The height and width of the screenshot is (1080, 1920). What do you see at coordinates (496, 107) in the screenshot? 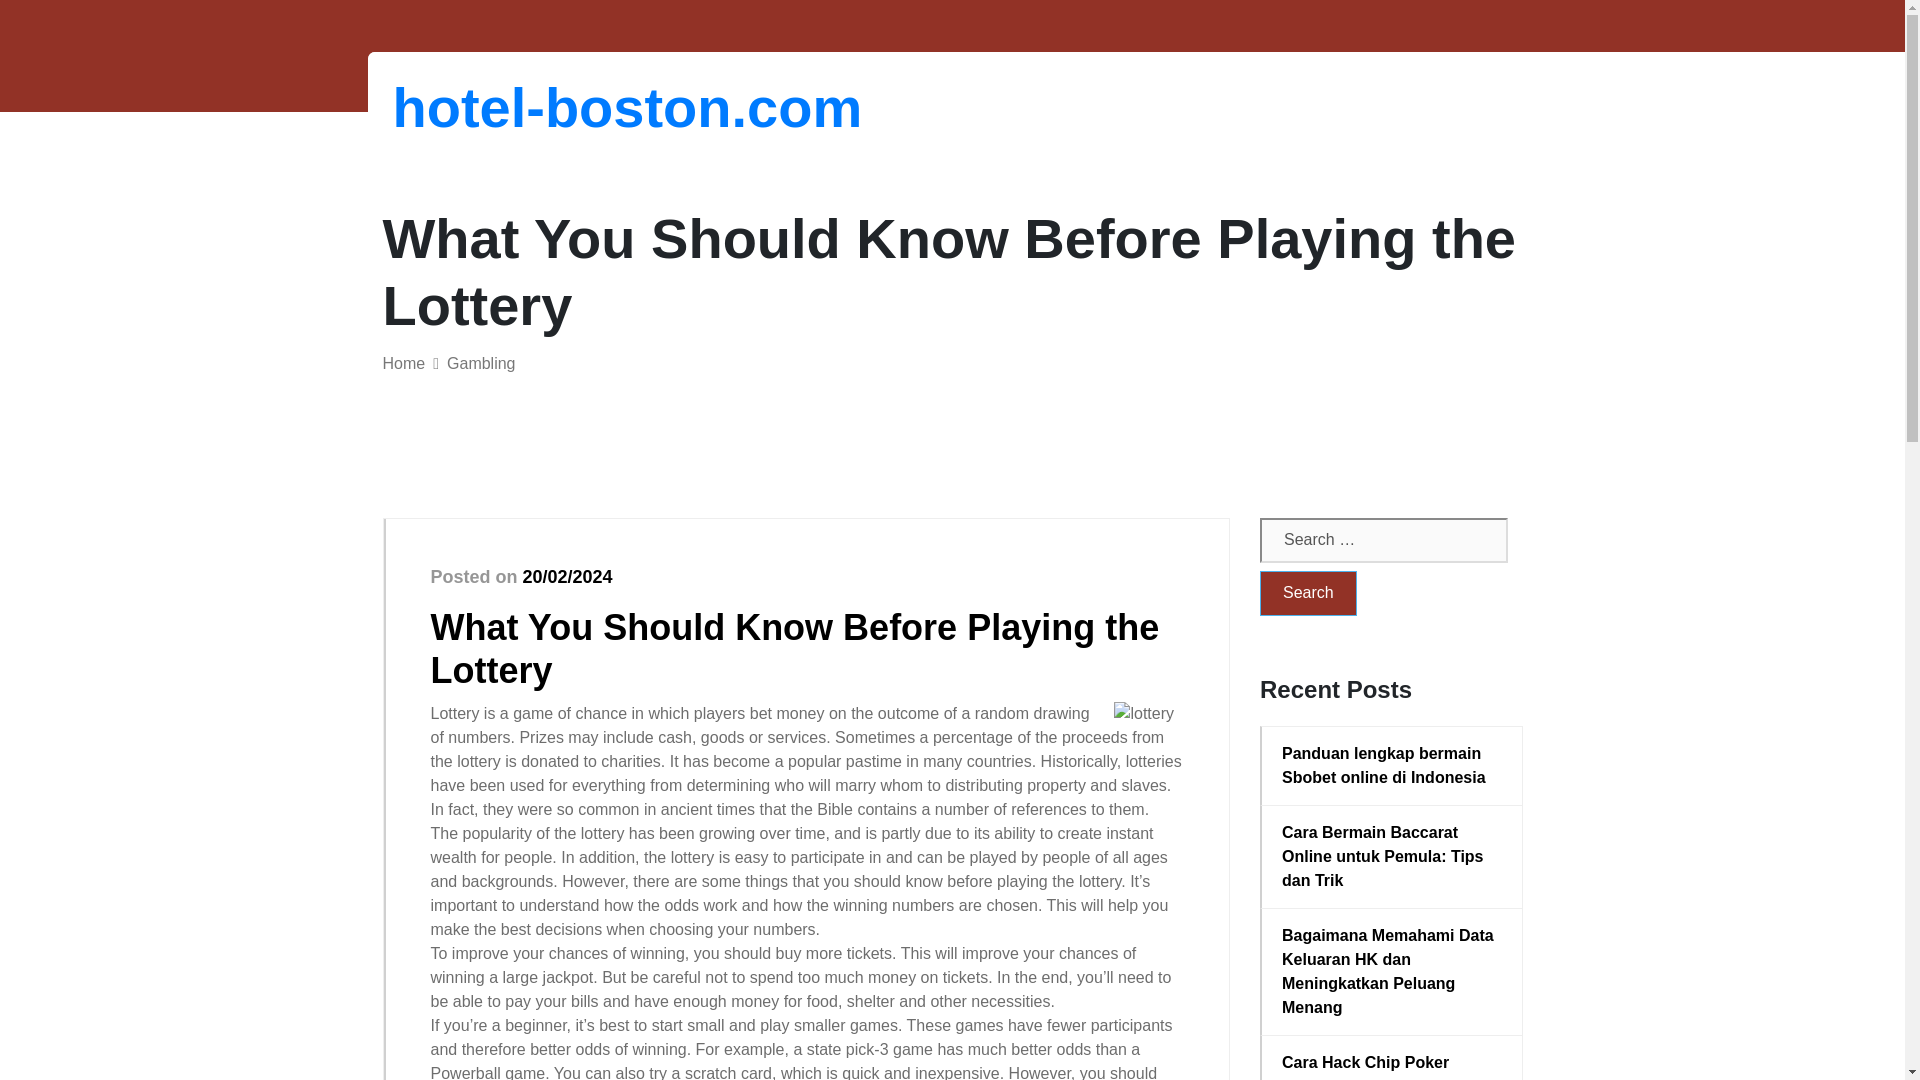
I see `hotel-boston.com` at bounding box center [496, 107].